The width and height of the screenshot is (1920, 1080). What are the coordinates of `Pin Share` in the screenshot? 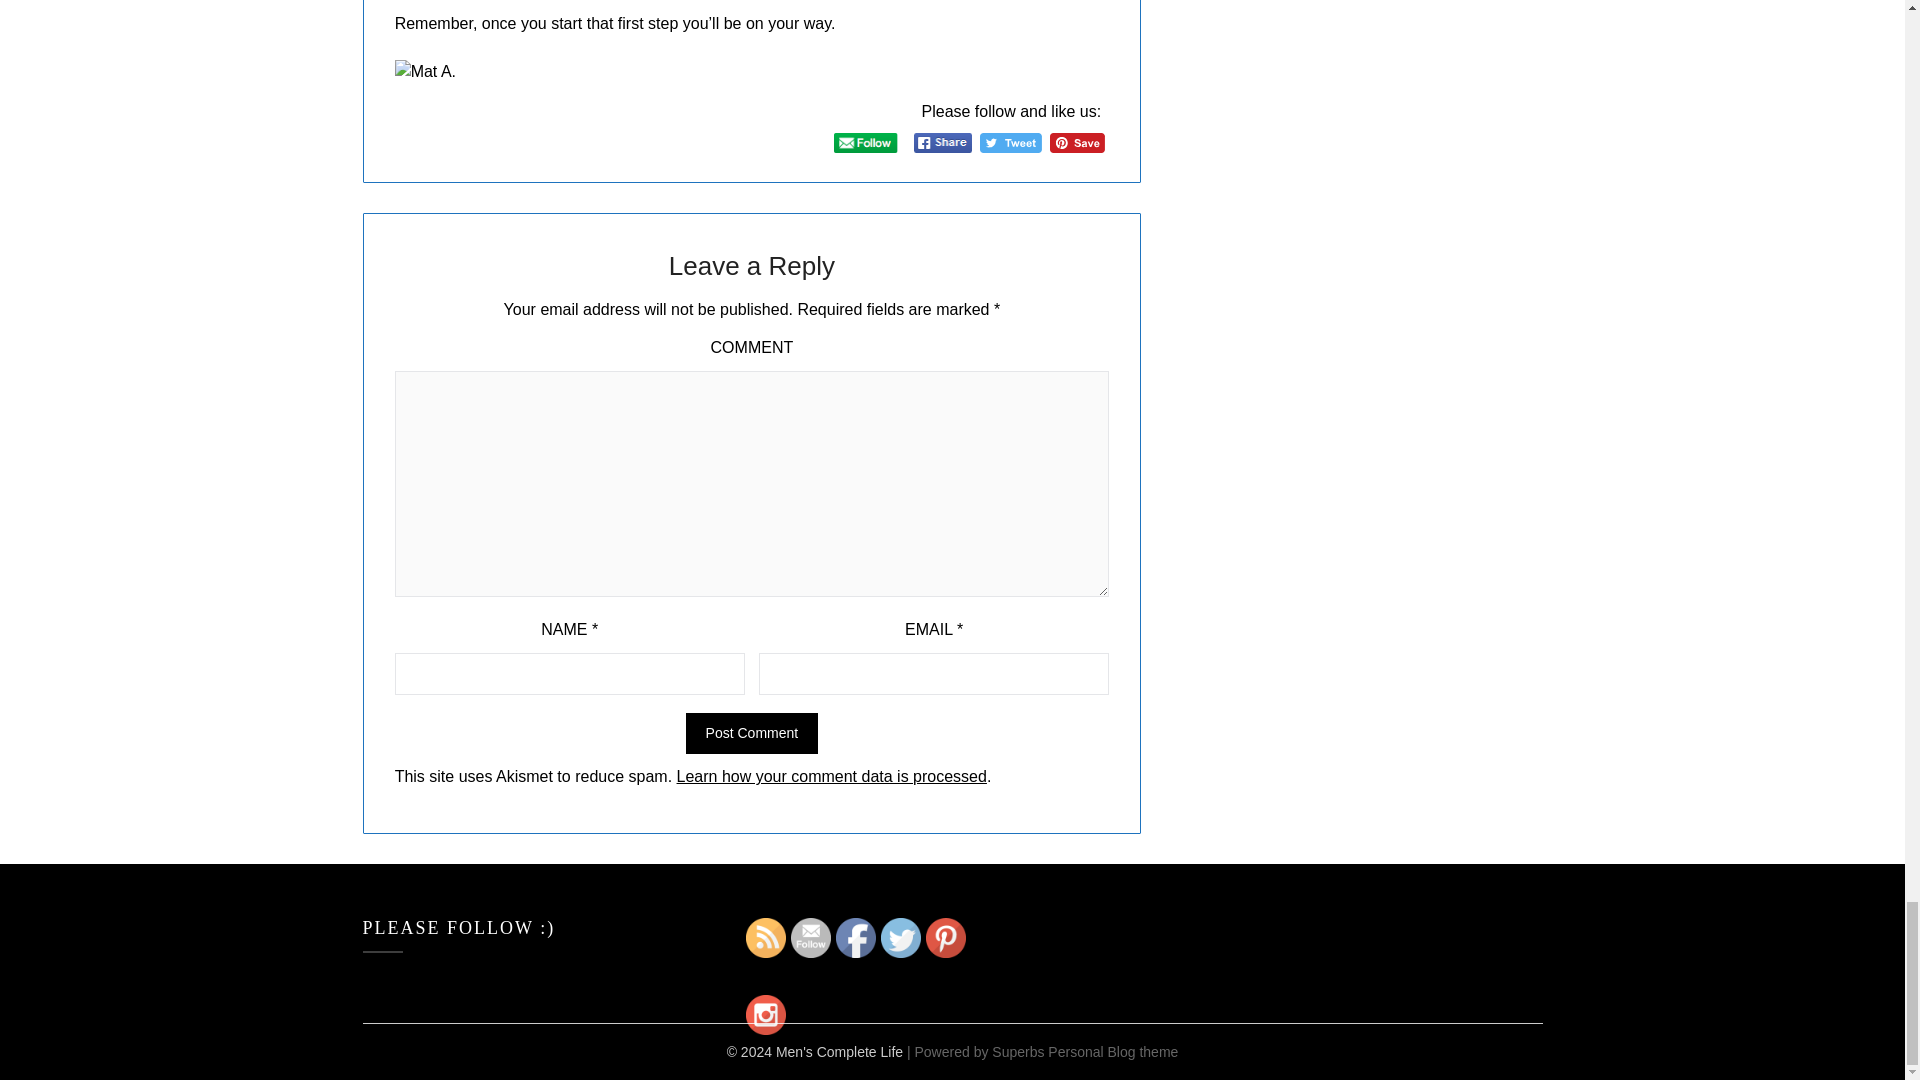 It's located at (1078, 143).